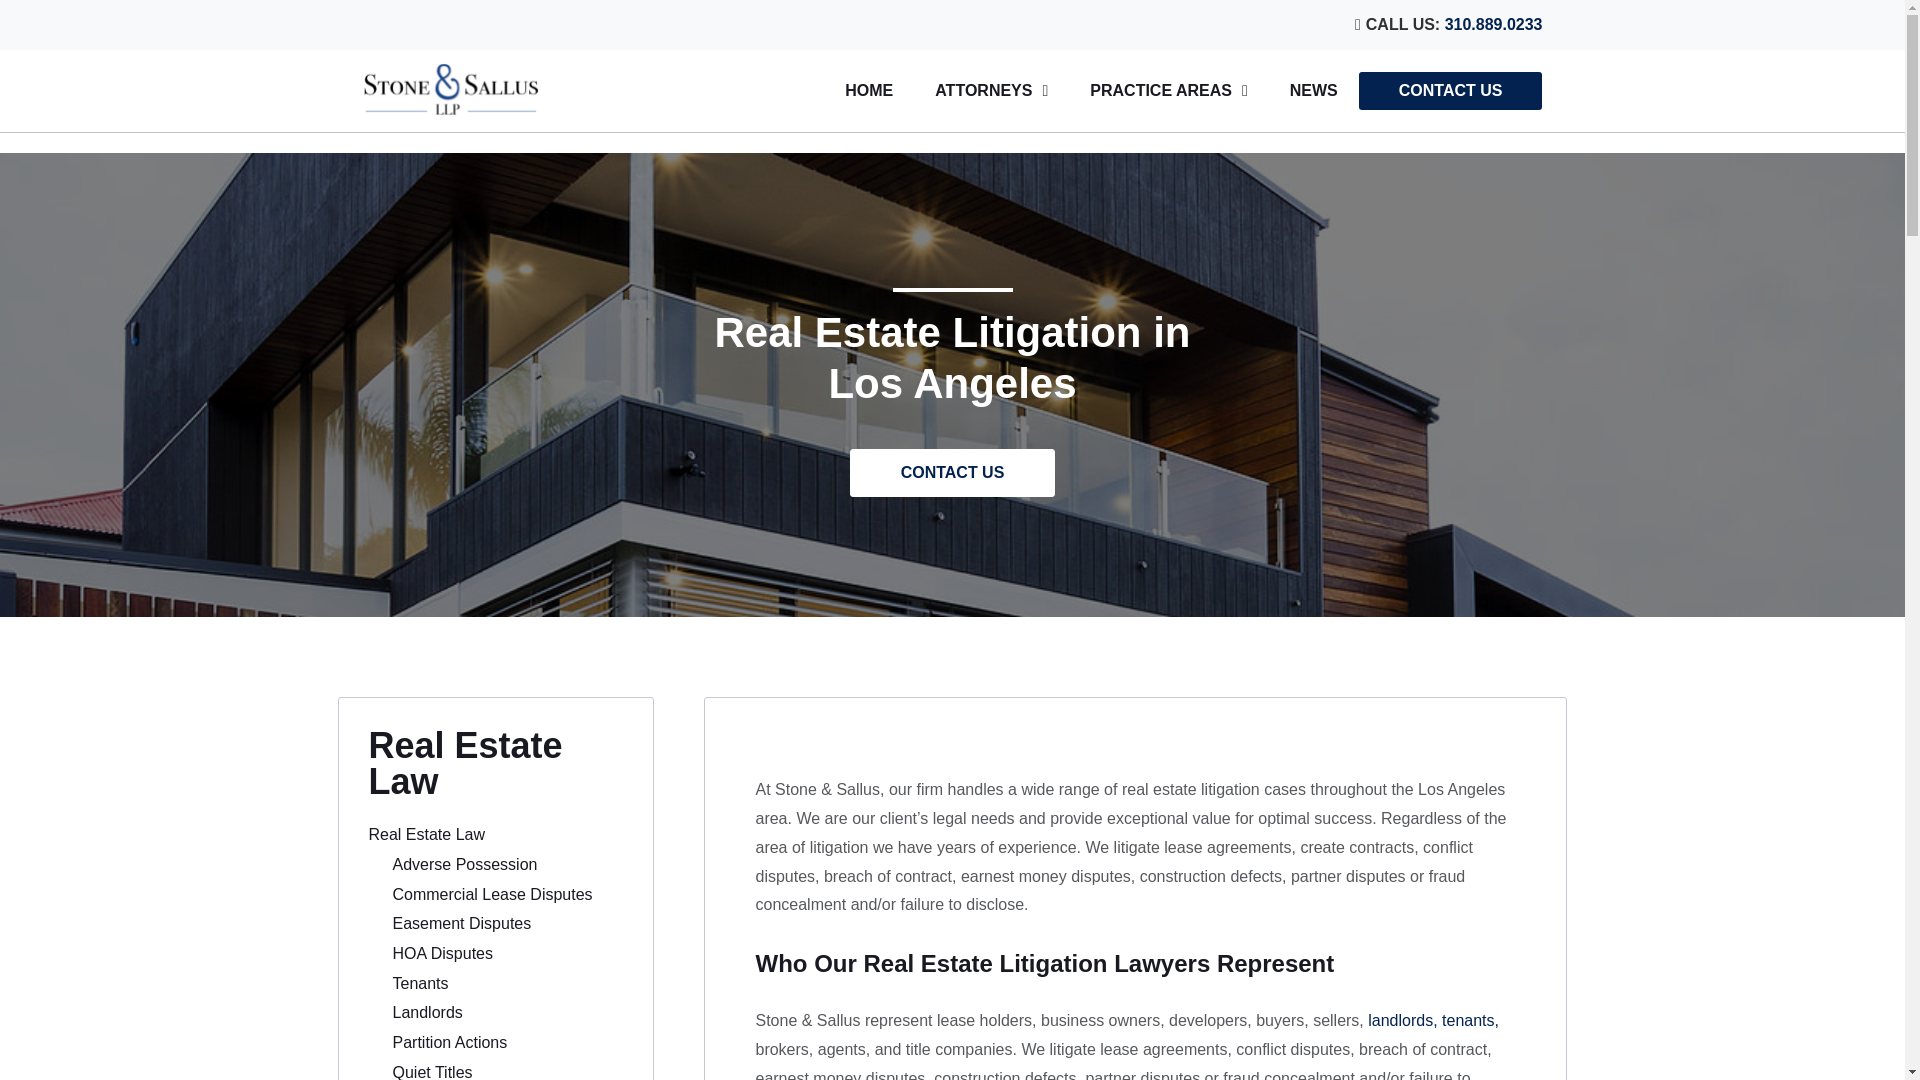 This screenshot has width=1920, height=1080. What do you see at coordinates (868, 91) in the screenshot?
I see `HOME` at bounding box center [868, 91].